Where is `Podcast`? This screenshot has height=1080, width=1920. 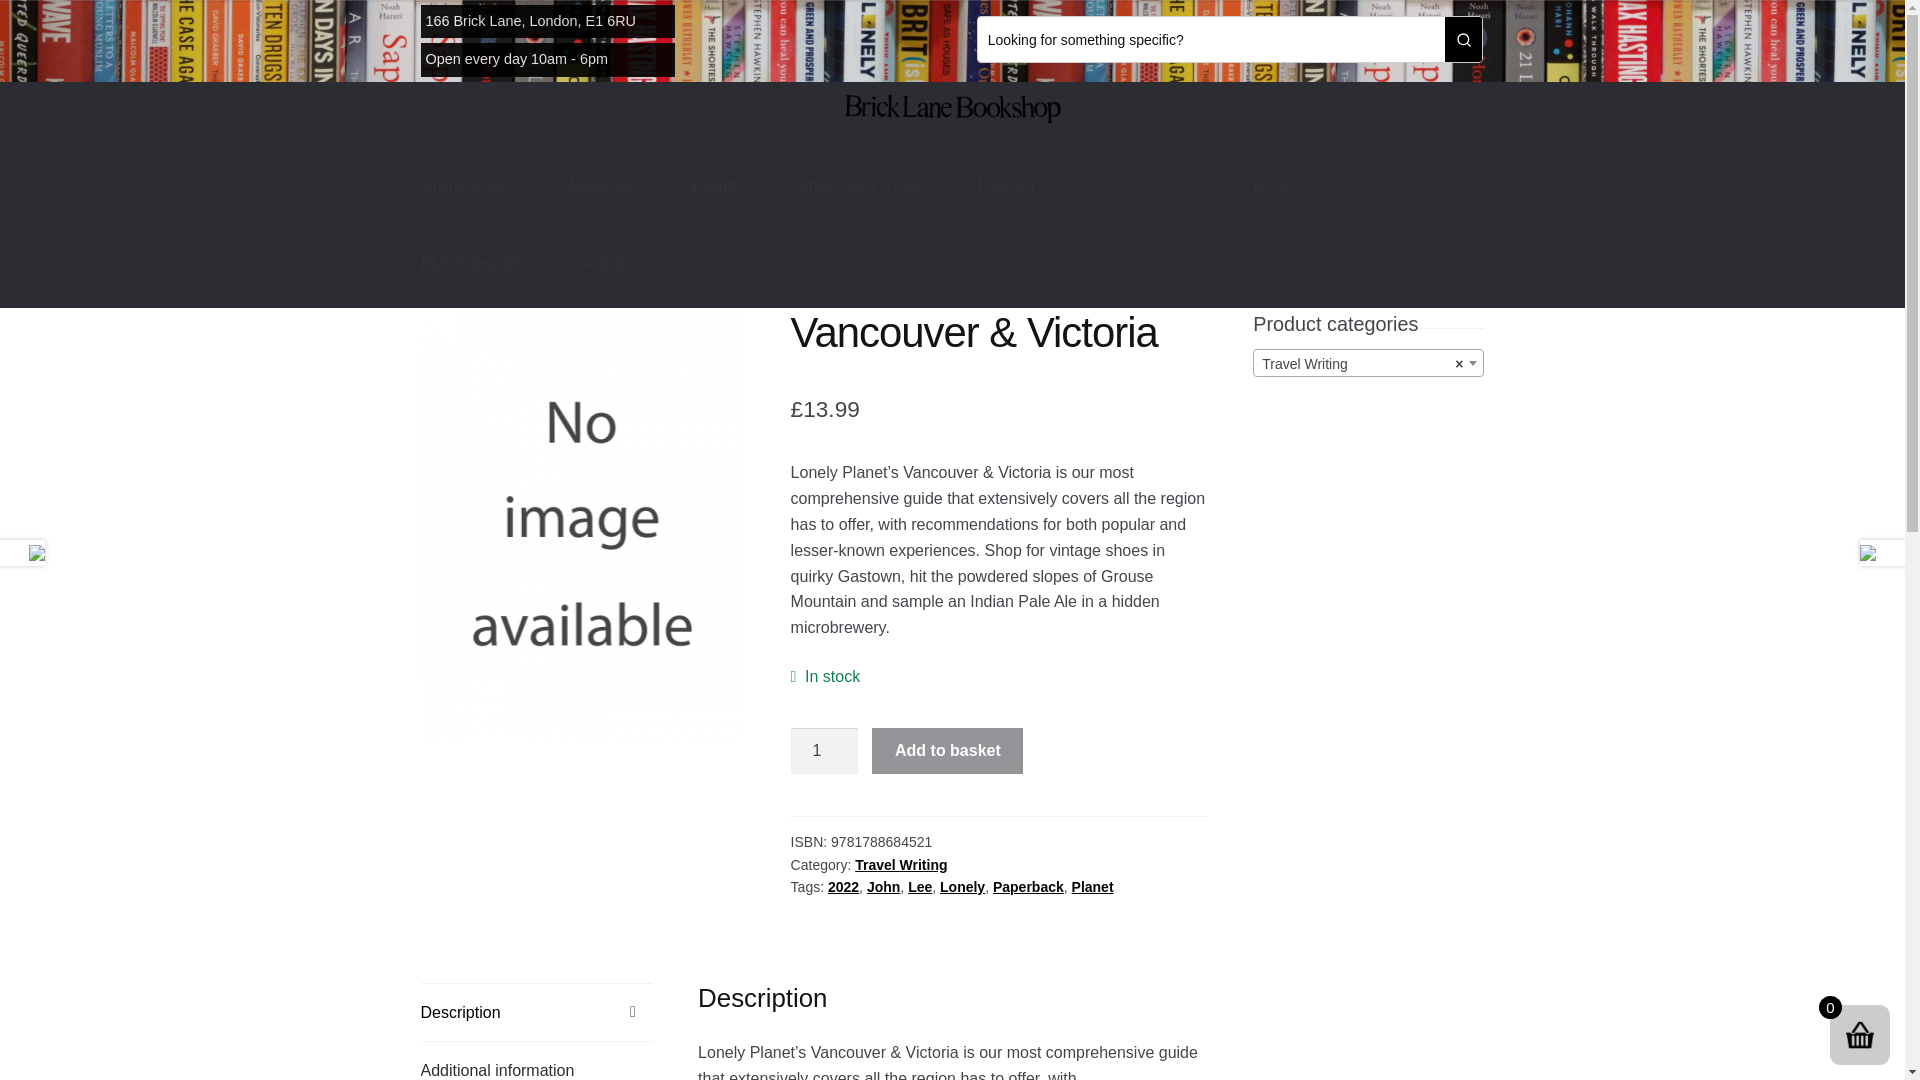
Podcast is located at coordinates (1017, 185).